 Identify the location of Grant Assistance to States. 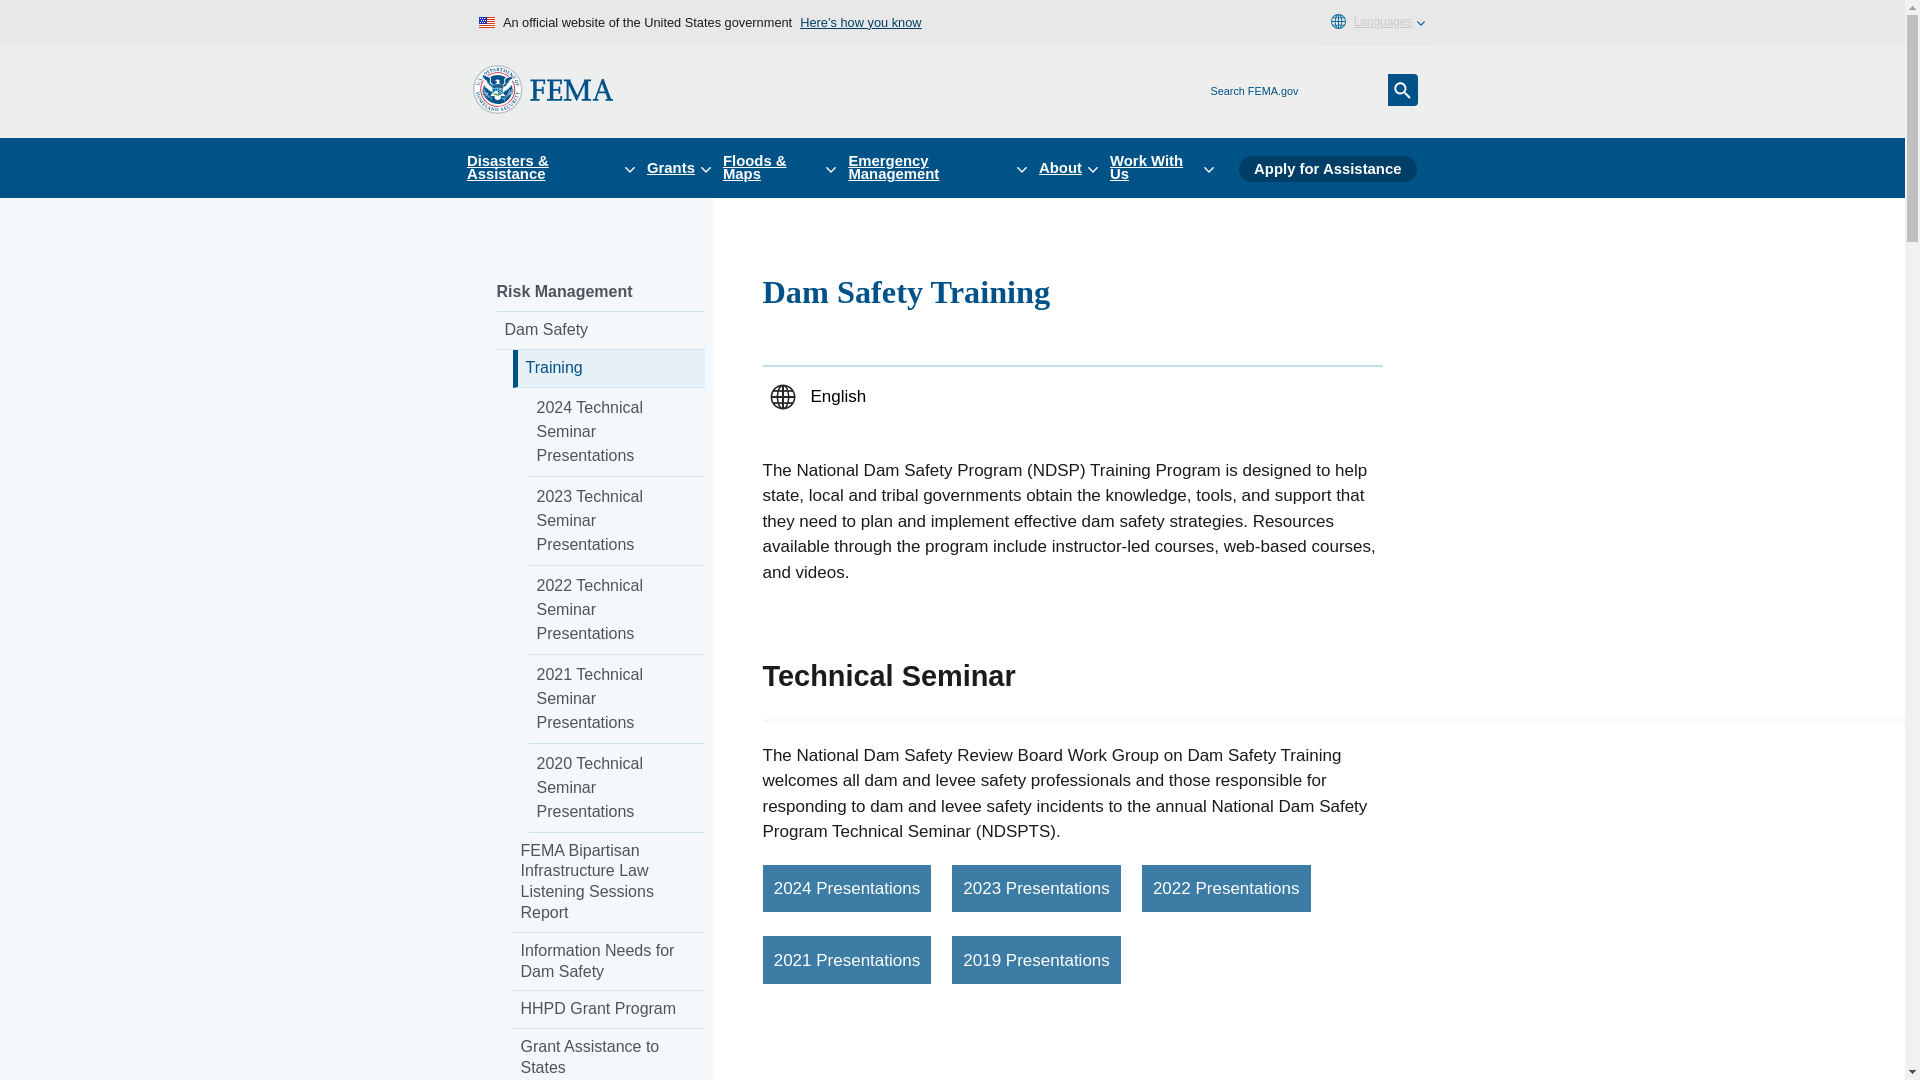
(608, 1054).